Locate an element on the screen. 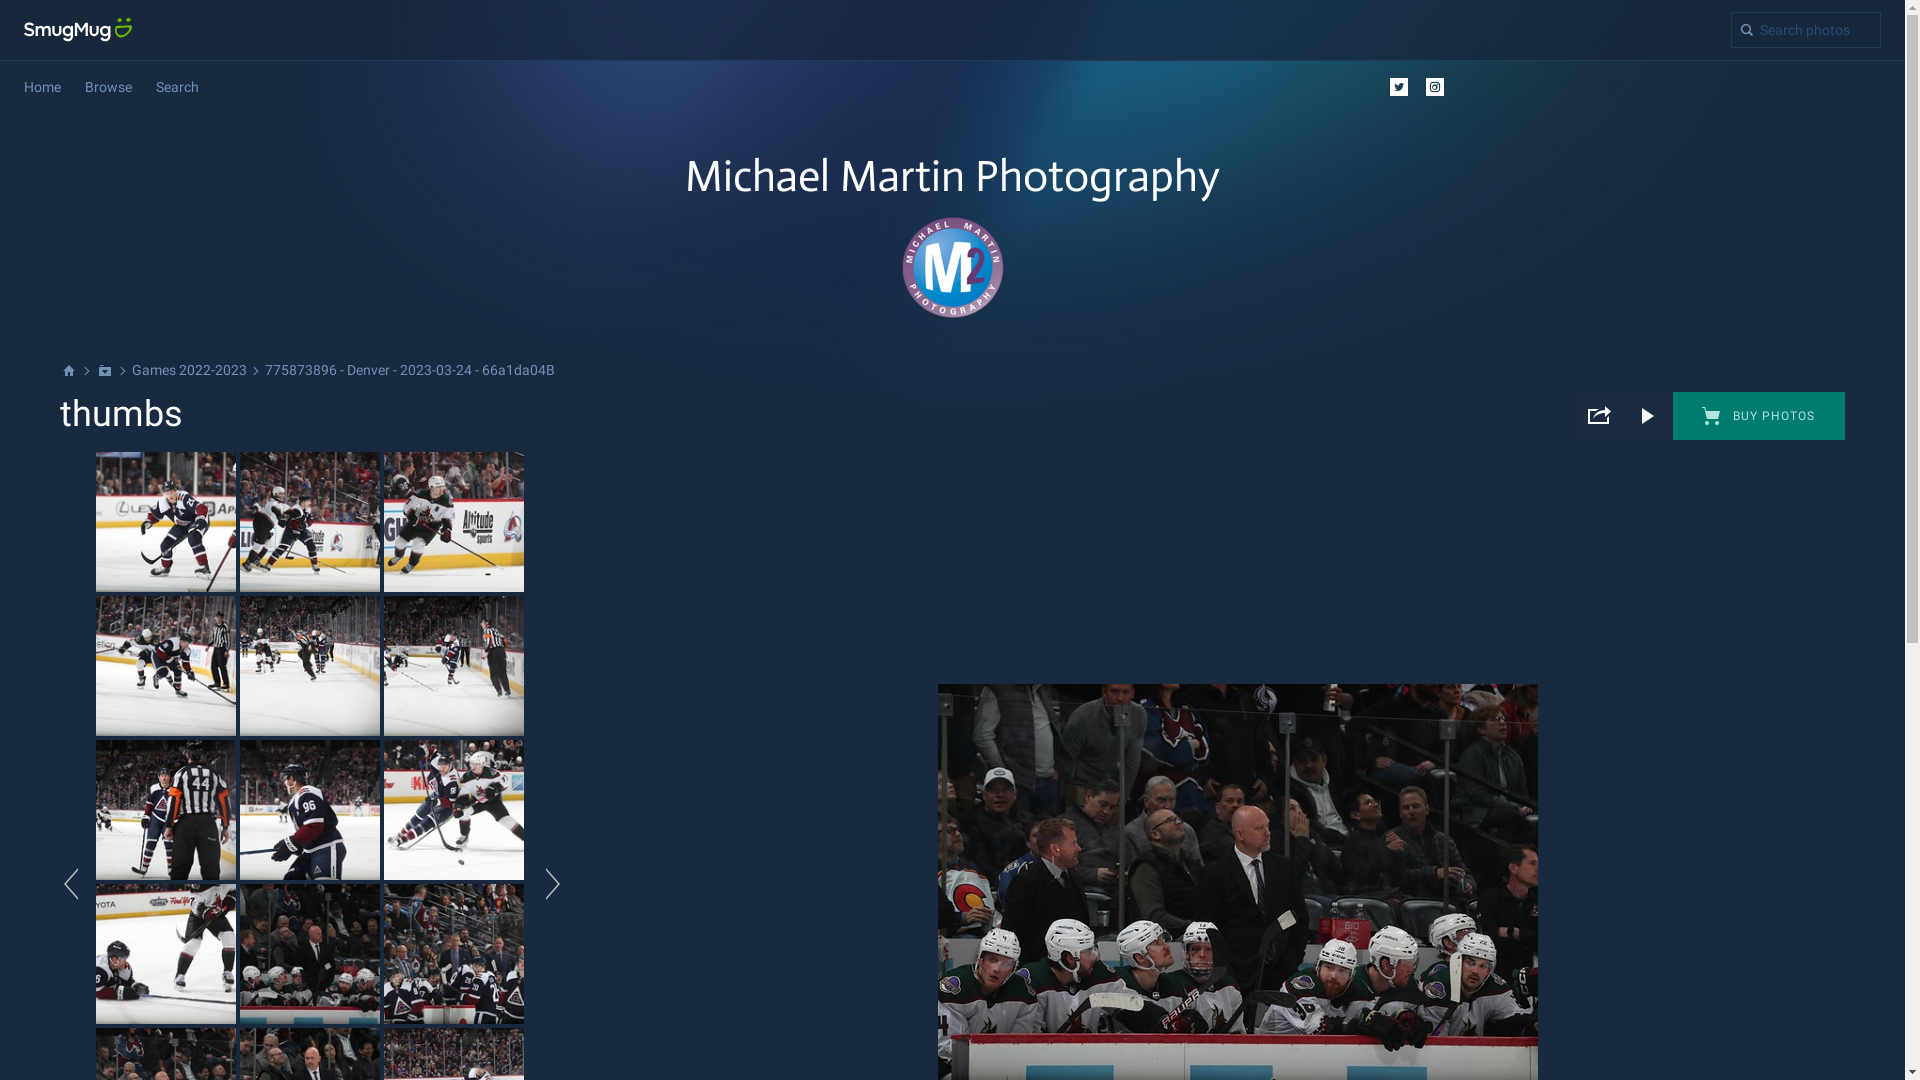 The image size is (1920, 1080). Share Gallery is located at coordinates (1599, 416).